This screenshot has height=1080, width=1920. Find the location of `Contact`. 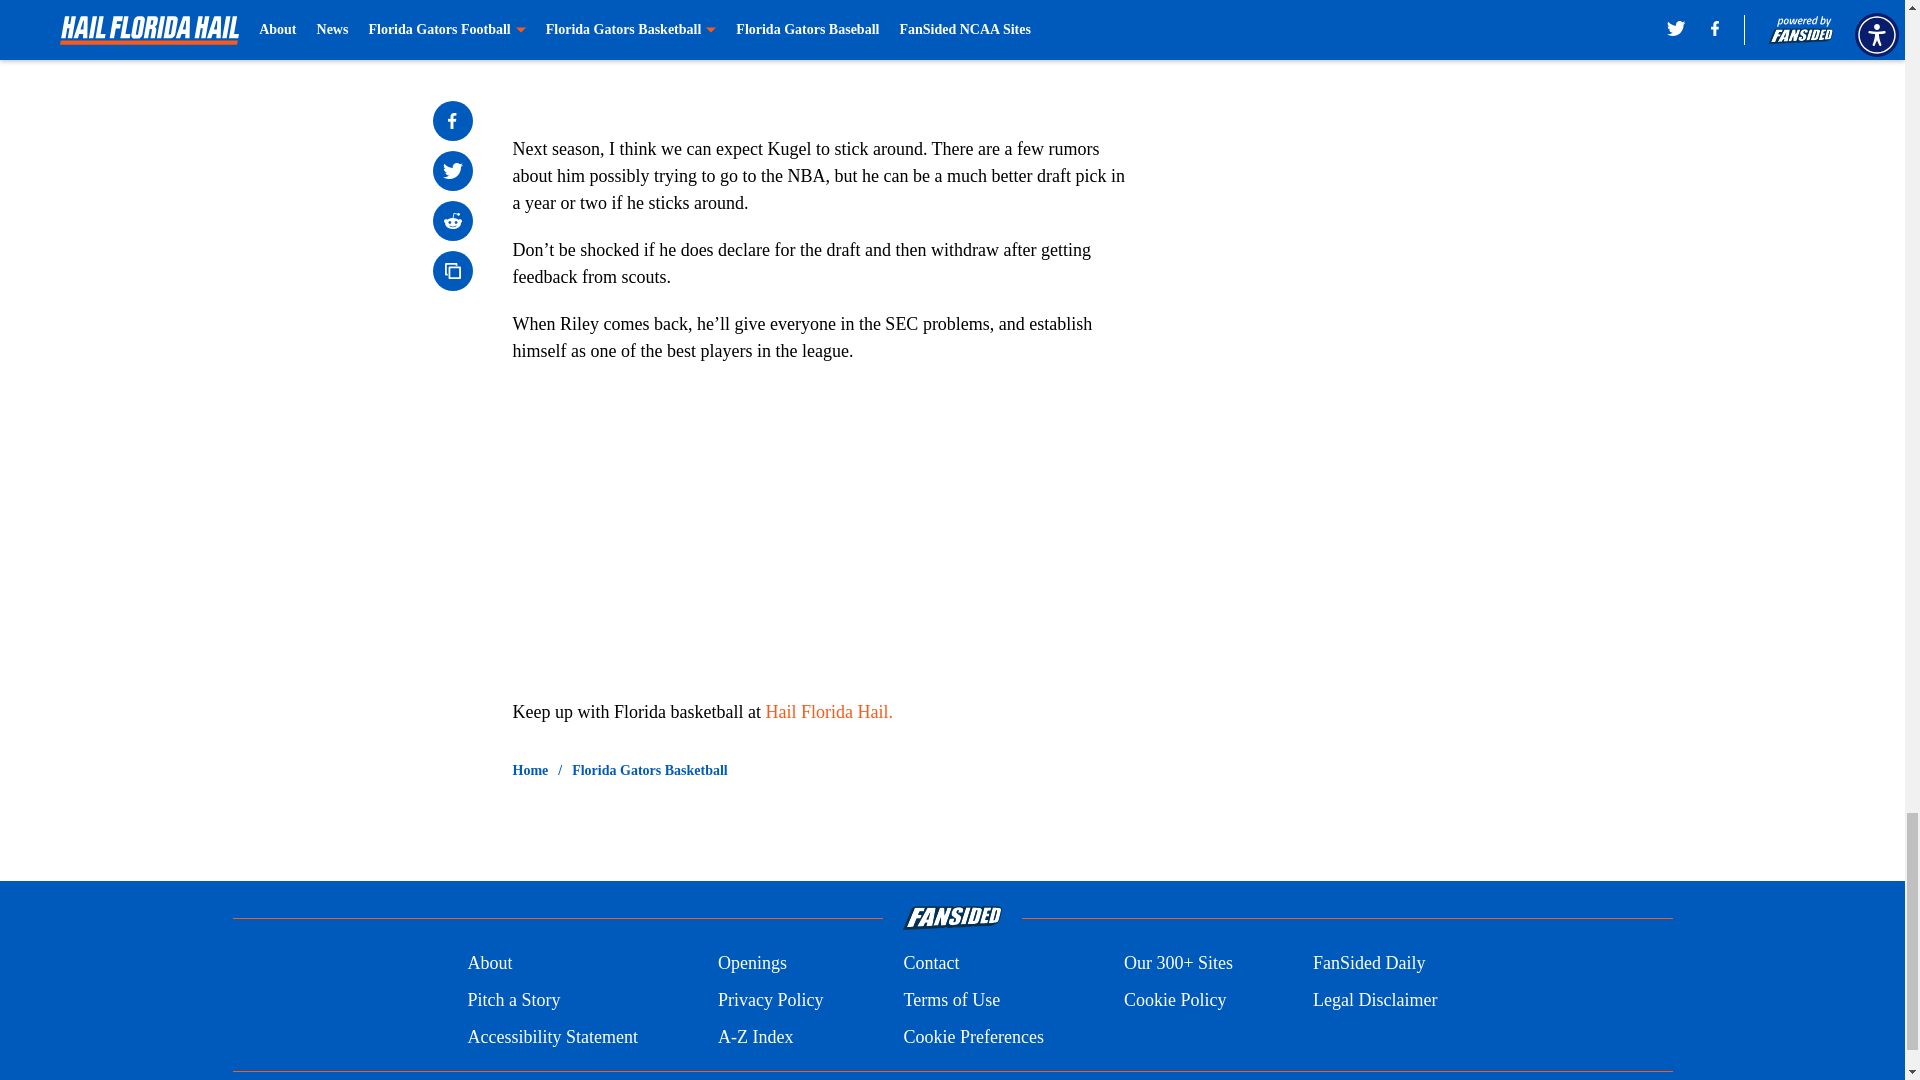

Contact is located at coordinates (930, 964).